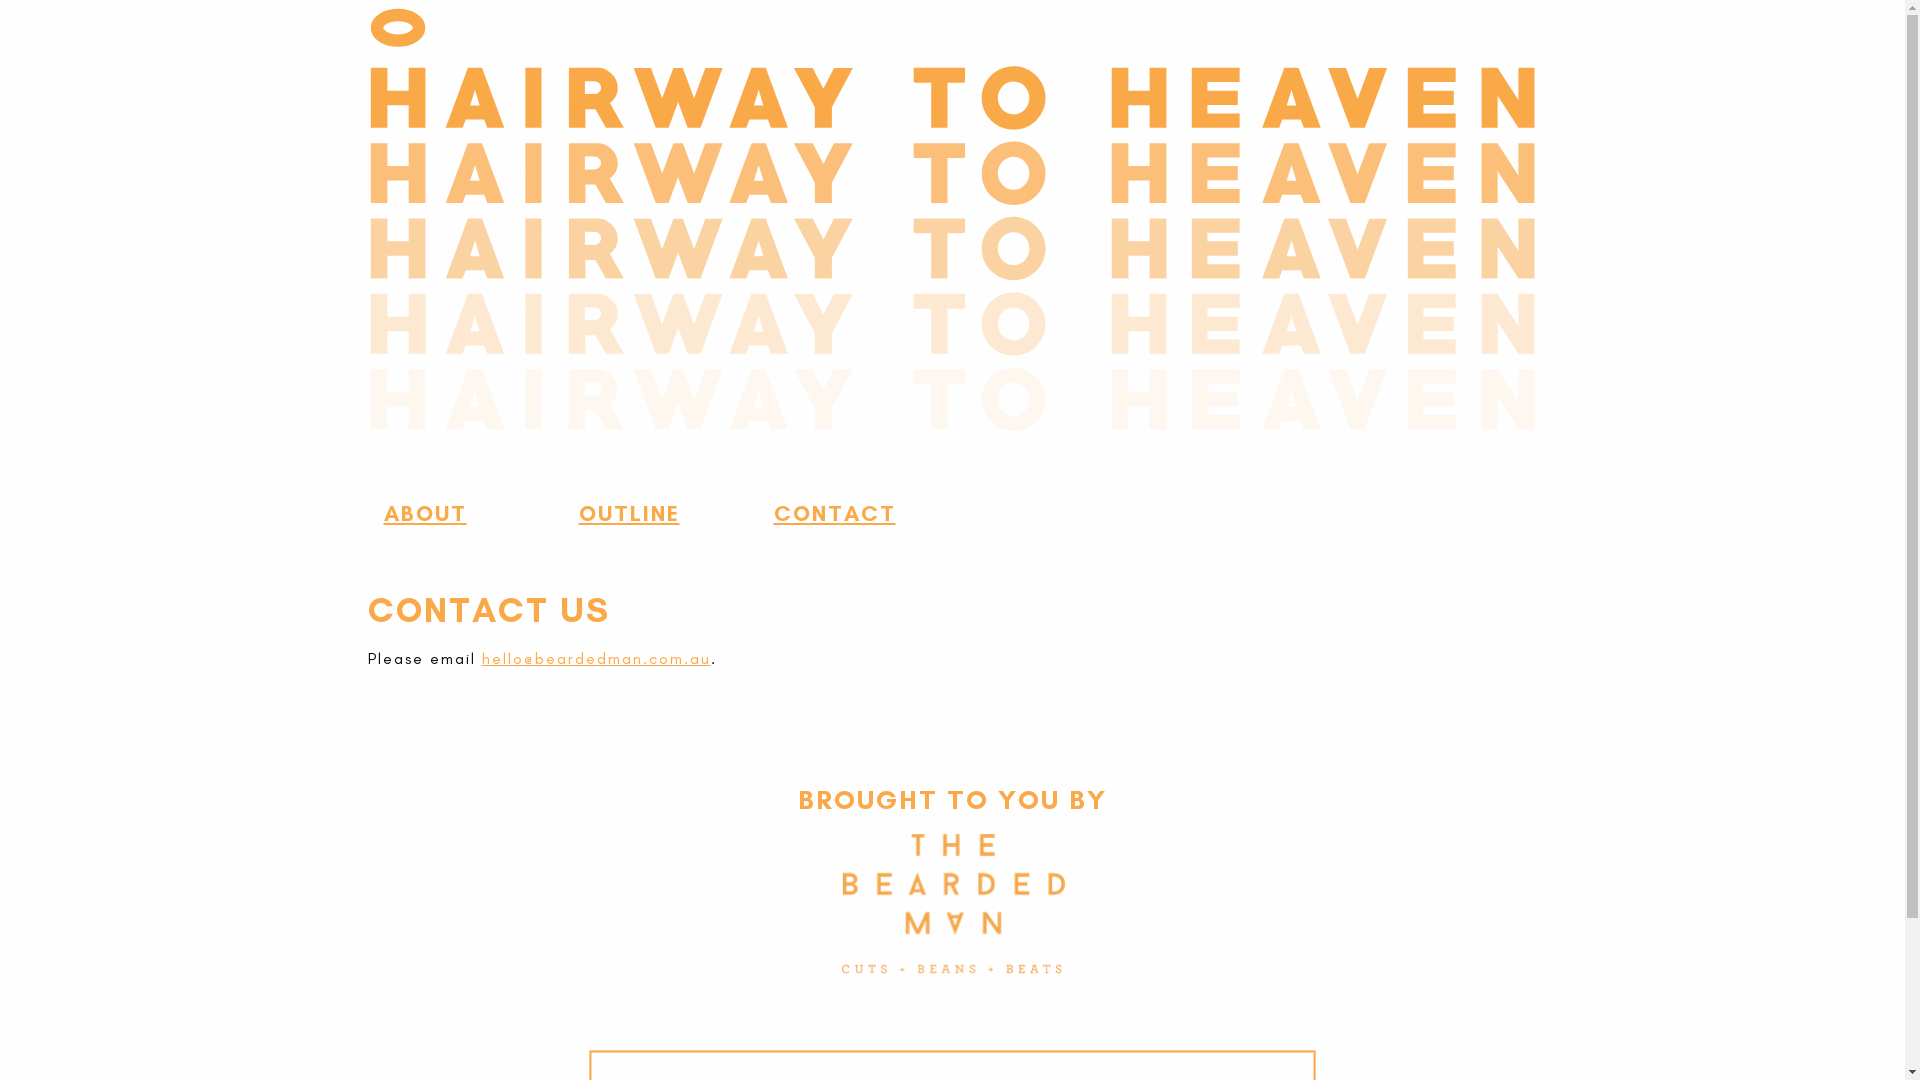 This screenshot has width=1920, height=1080. I want to click on ABOUT, so click(466, 514).